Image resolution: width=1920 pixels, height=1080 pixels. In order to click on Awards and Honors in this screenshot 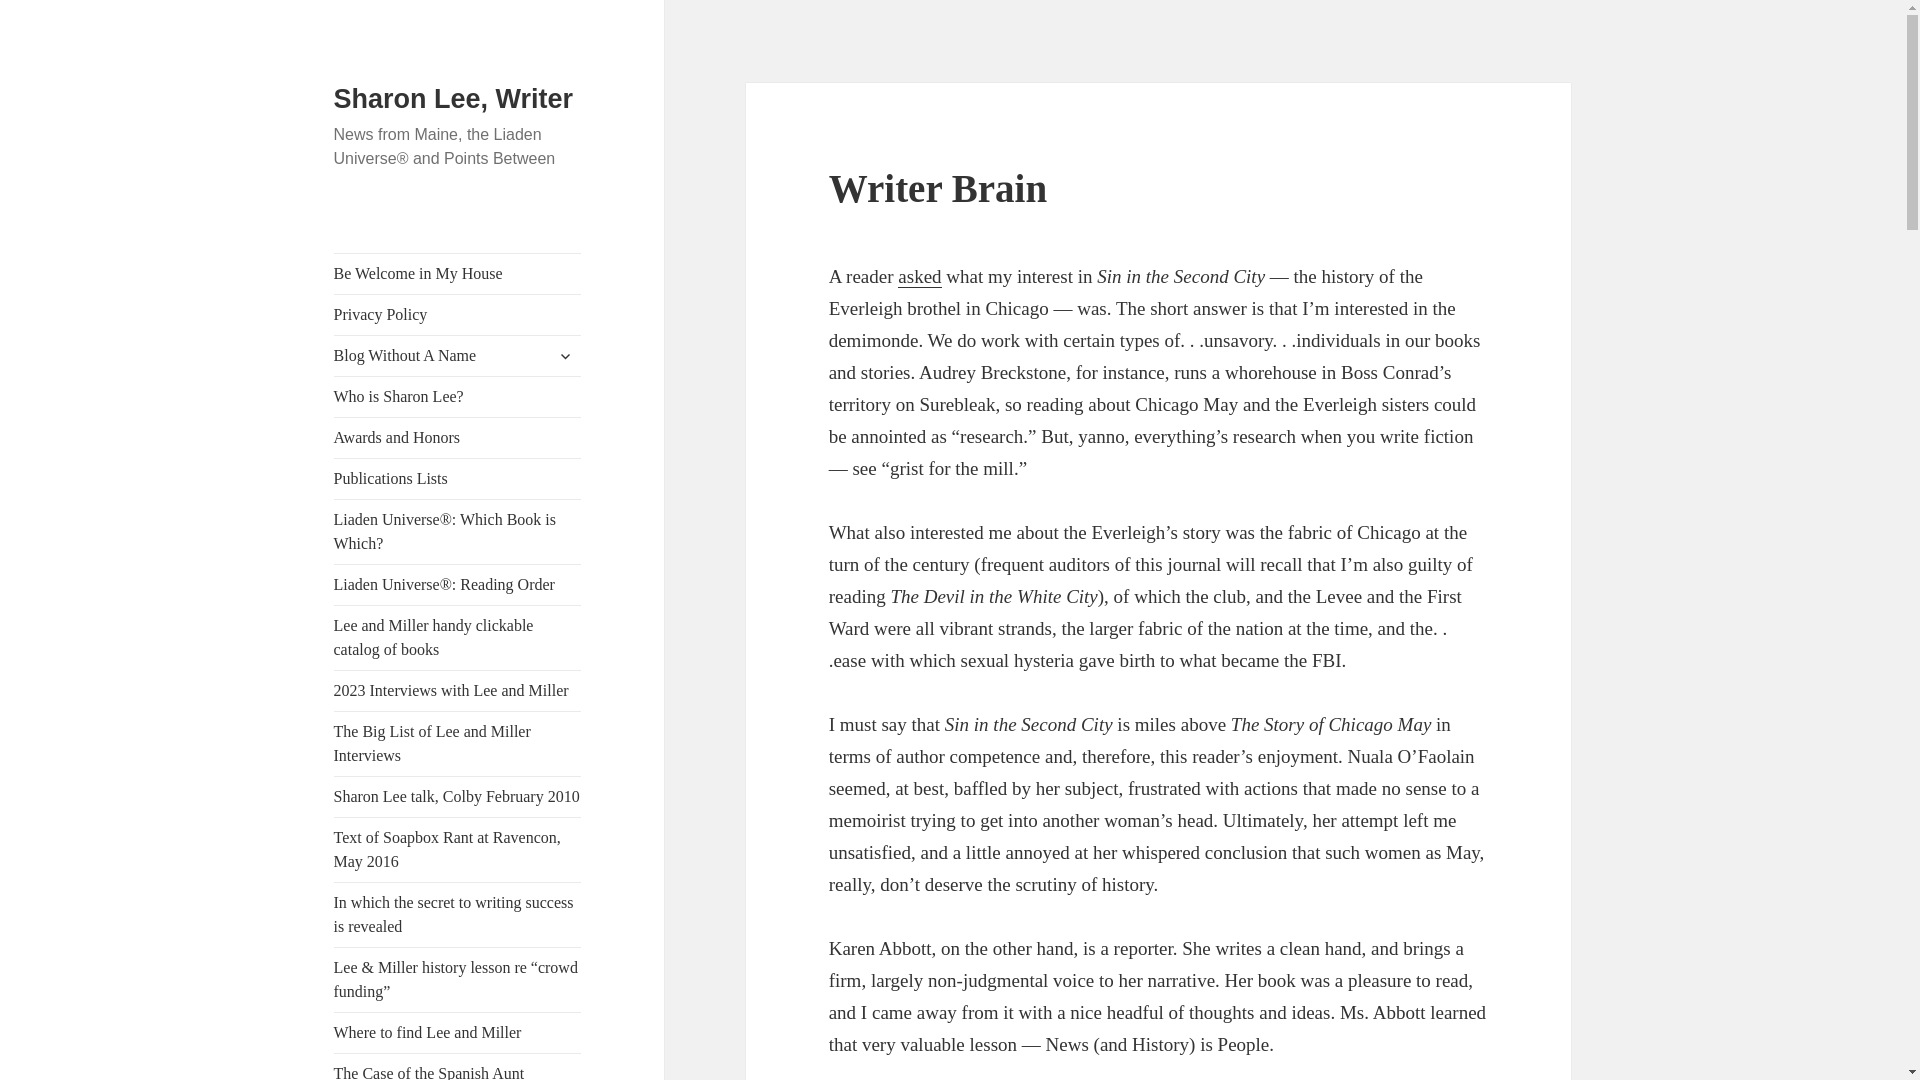, I will do `click(458, 437)`.